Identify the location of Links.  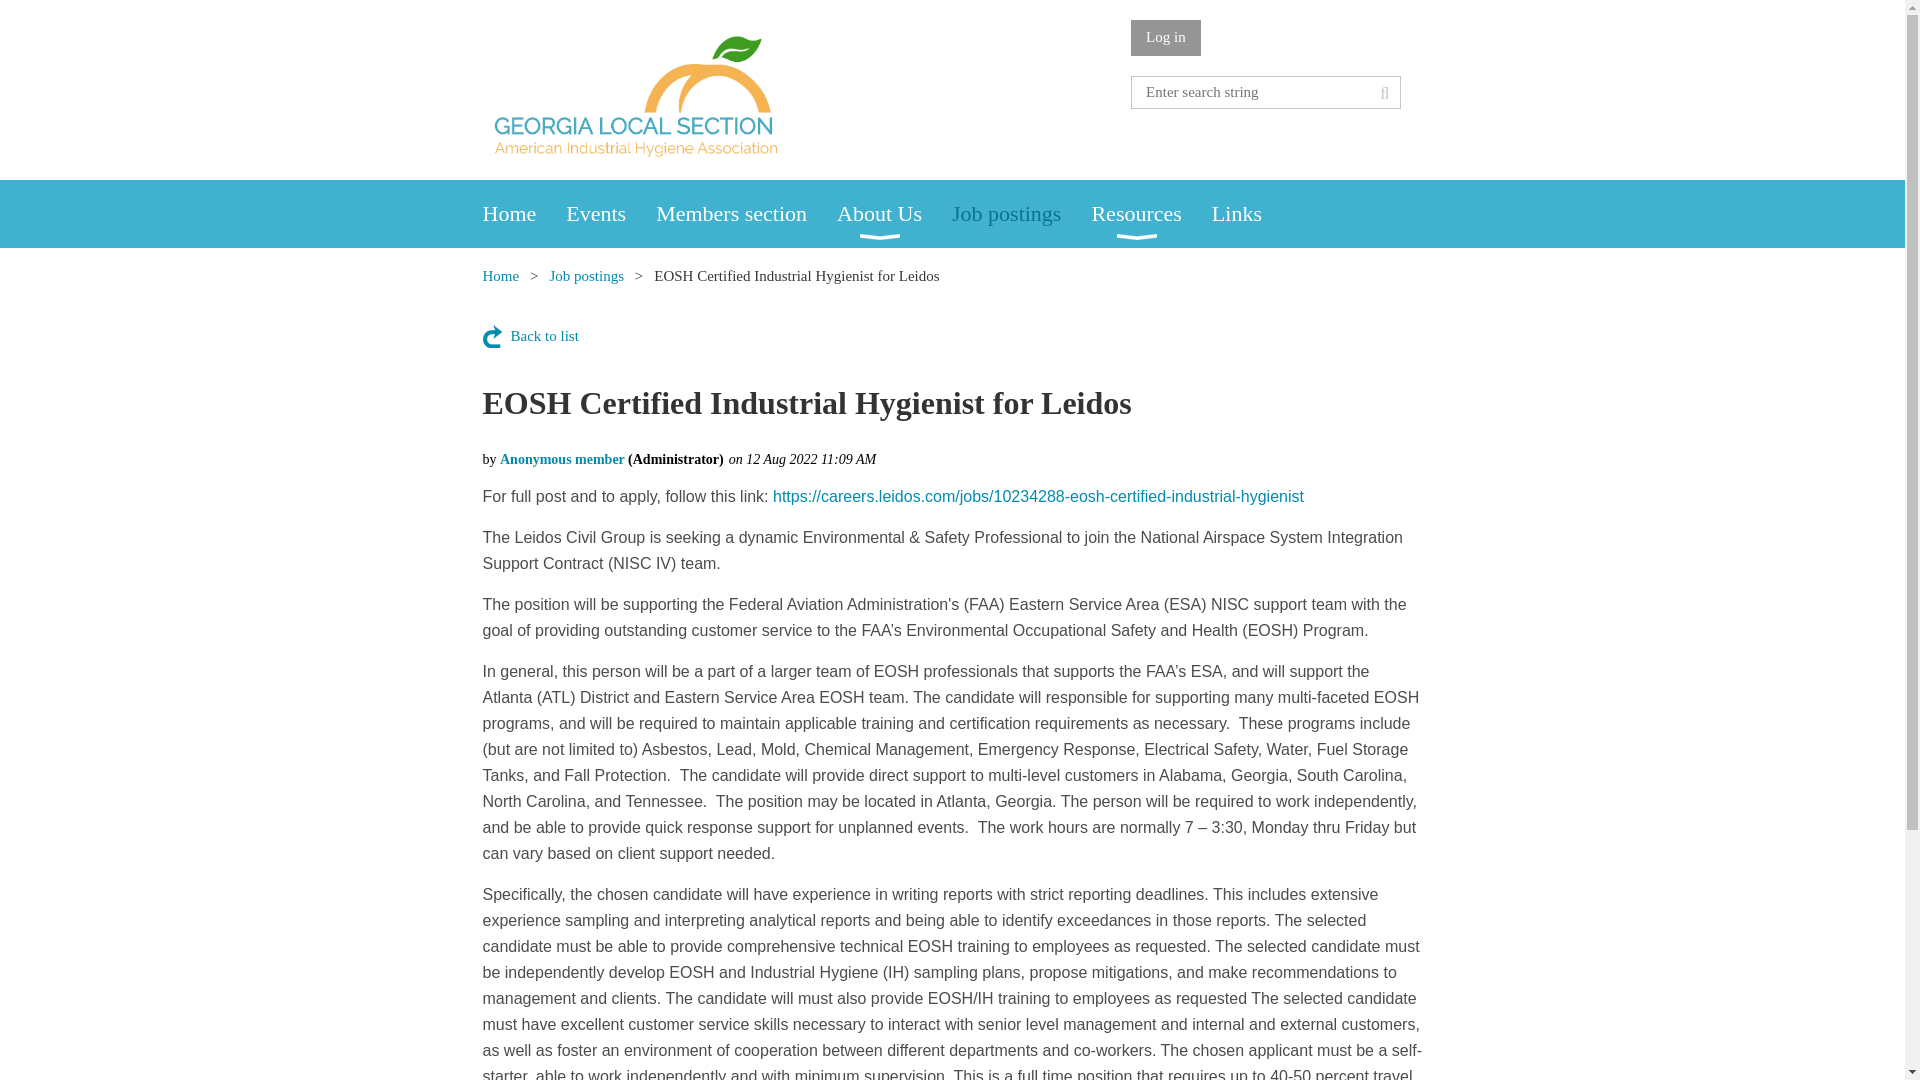
(1252, 214).